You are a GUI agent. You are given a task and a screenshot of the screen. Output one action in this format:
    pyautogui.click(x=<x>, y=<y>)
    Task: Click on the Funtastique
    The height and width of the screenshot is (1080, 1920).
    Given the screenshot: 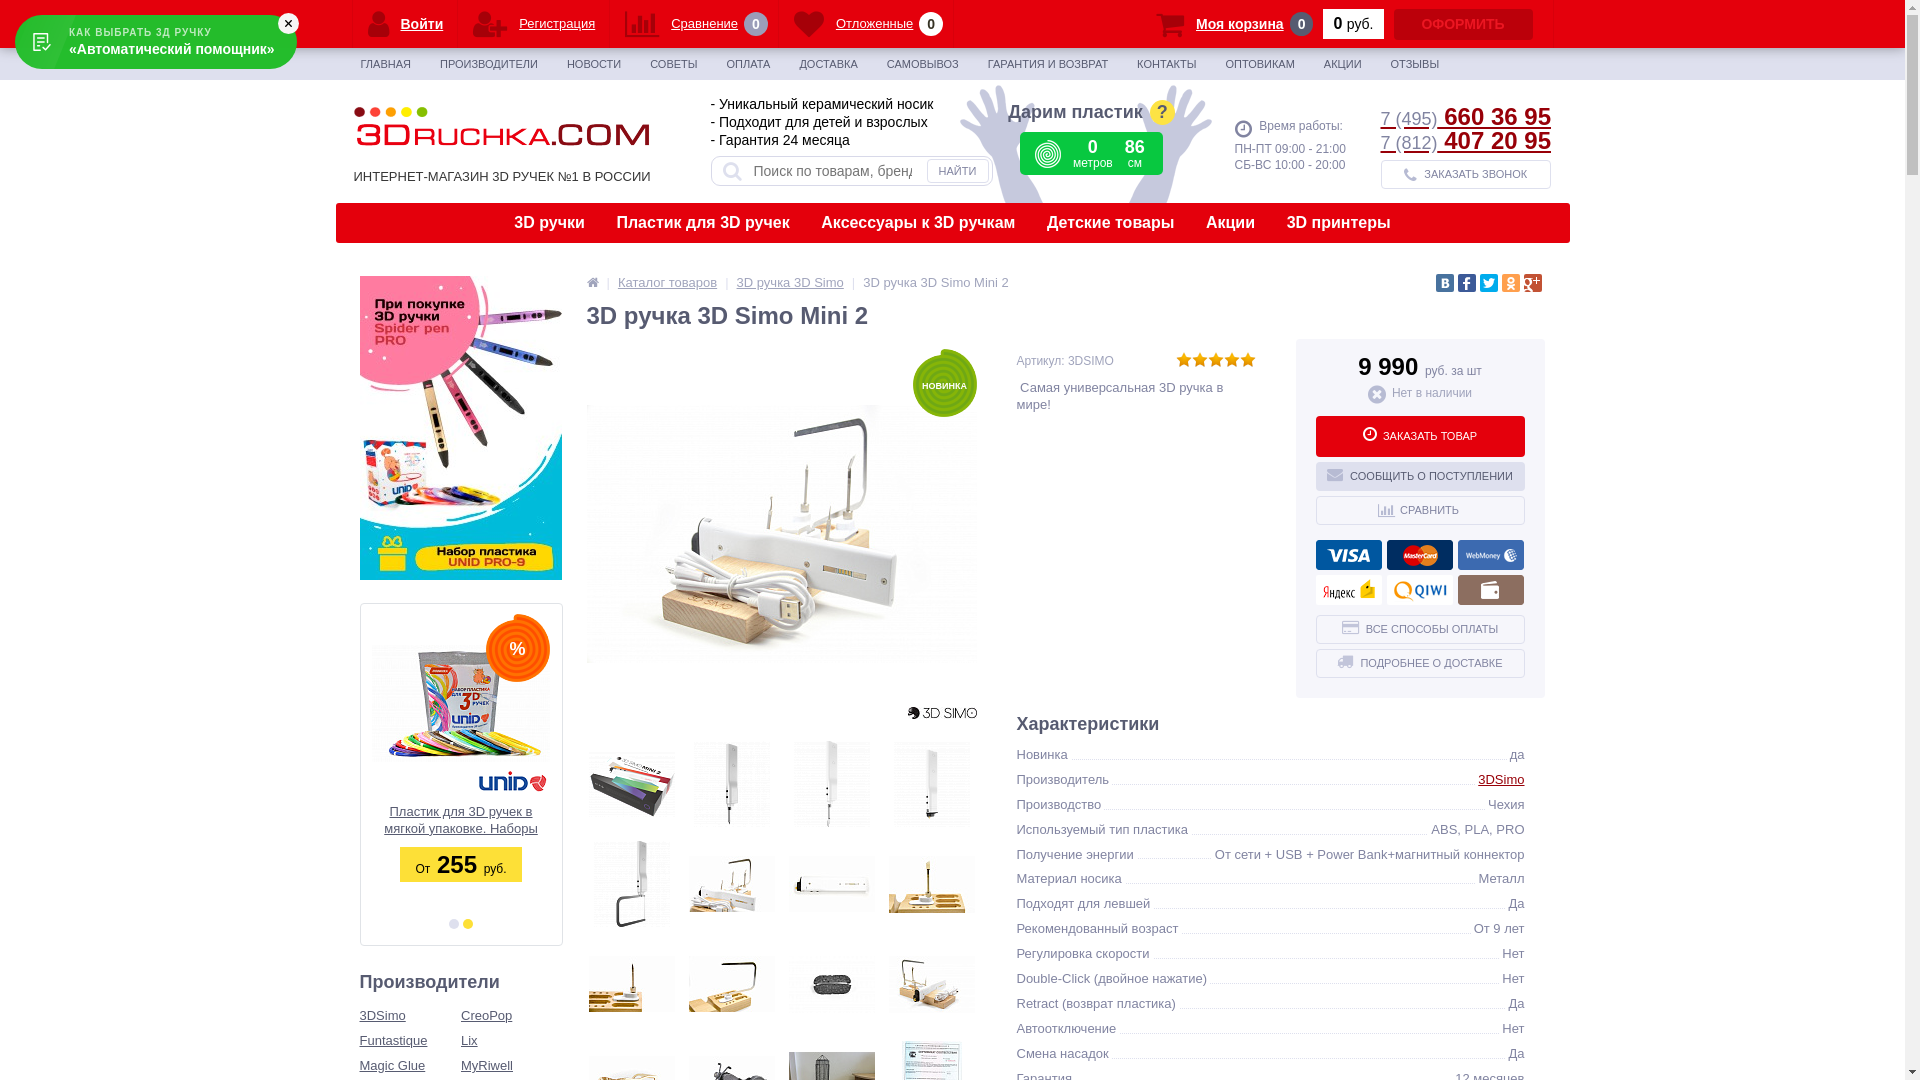 What is the action you would take?
    pyautogui.click(x=411, y=1042)
    